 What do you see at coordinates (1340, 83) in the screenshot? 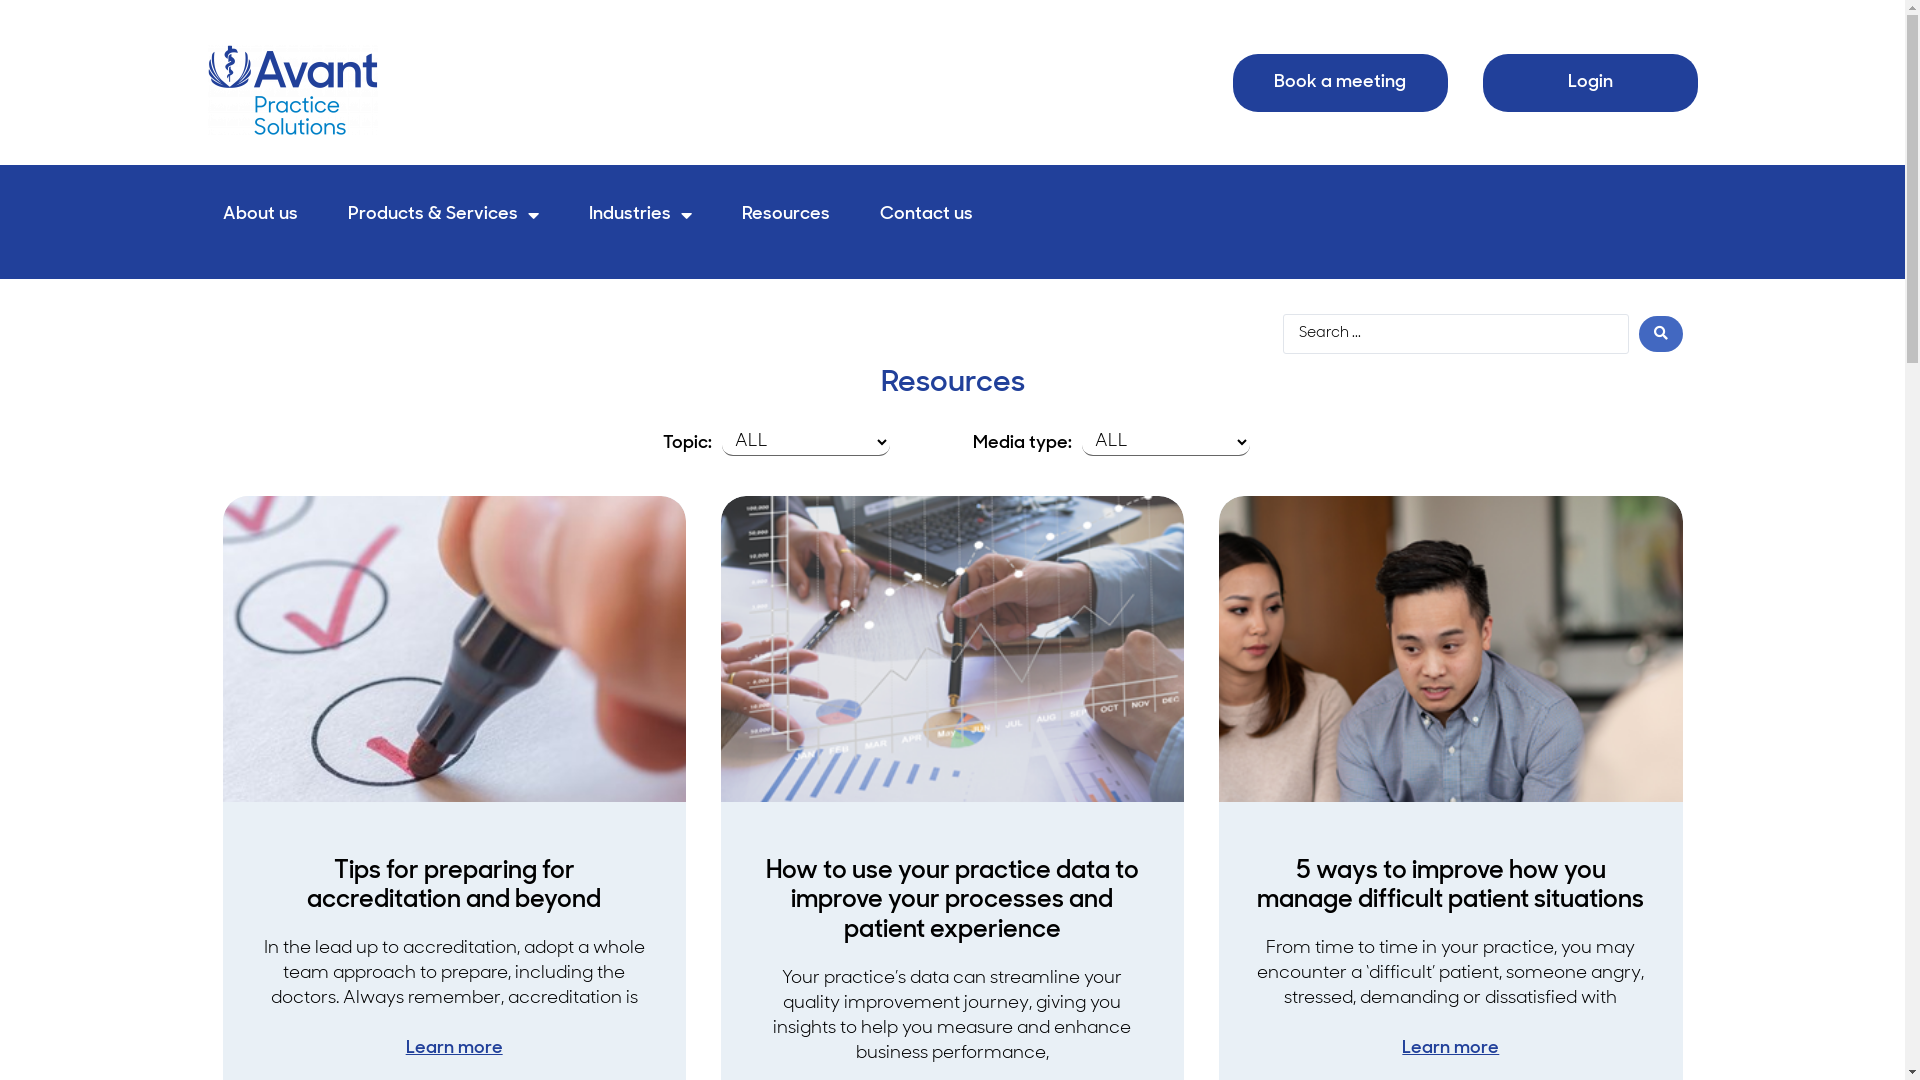
I see `Book a meeting` at bounding box center [1340, 83].